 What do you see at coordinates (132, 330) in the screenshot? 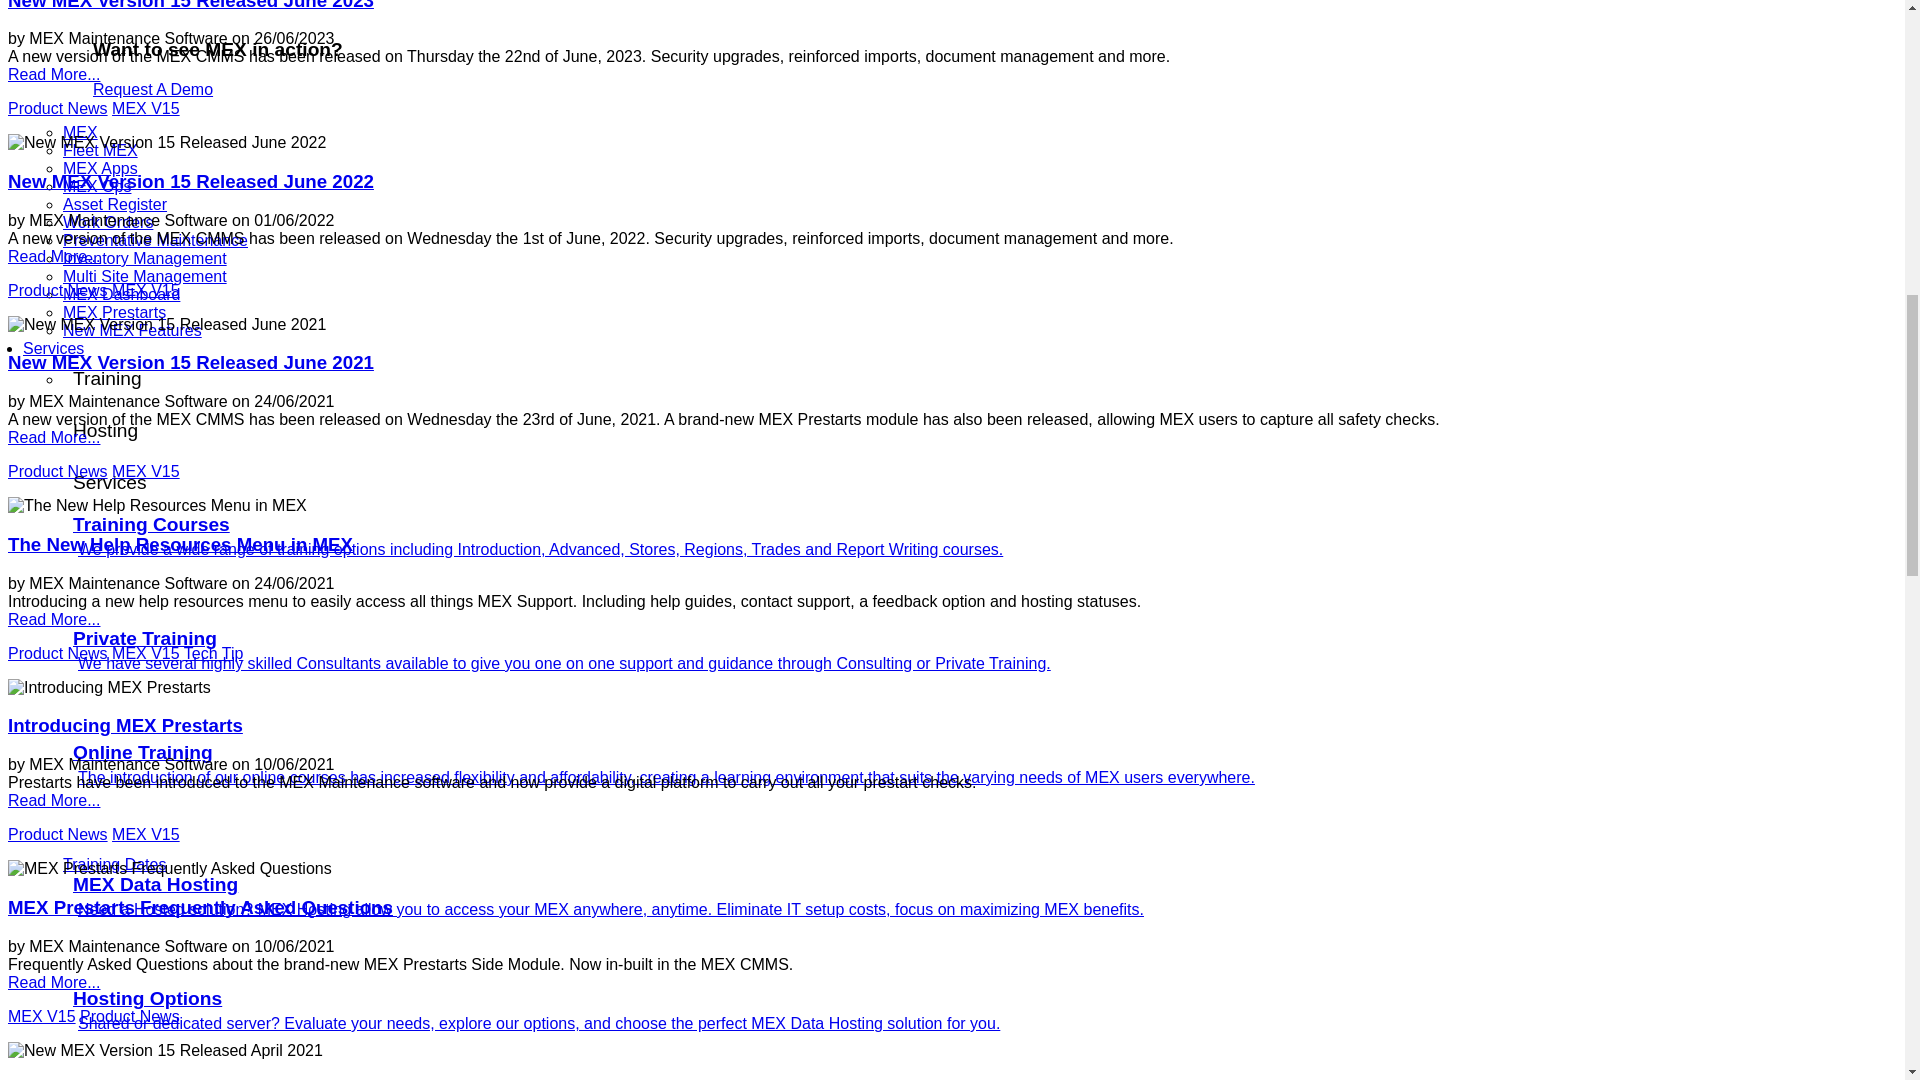
I see `New MEX Features` at bounding box center [132, 330].